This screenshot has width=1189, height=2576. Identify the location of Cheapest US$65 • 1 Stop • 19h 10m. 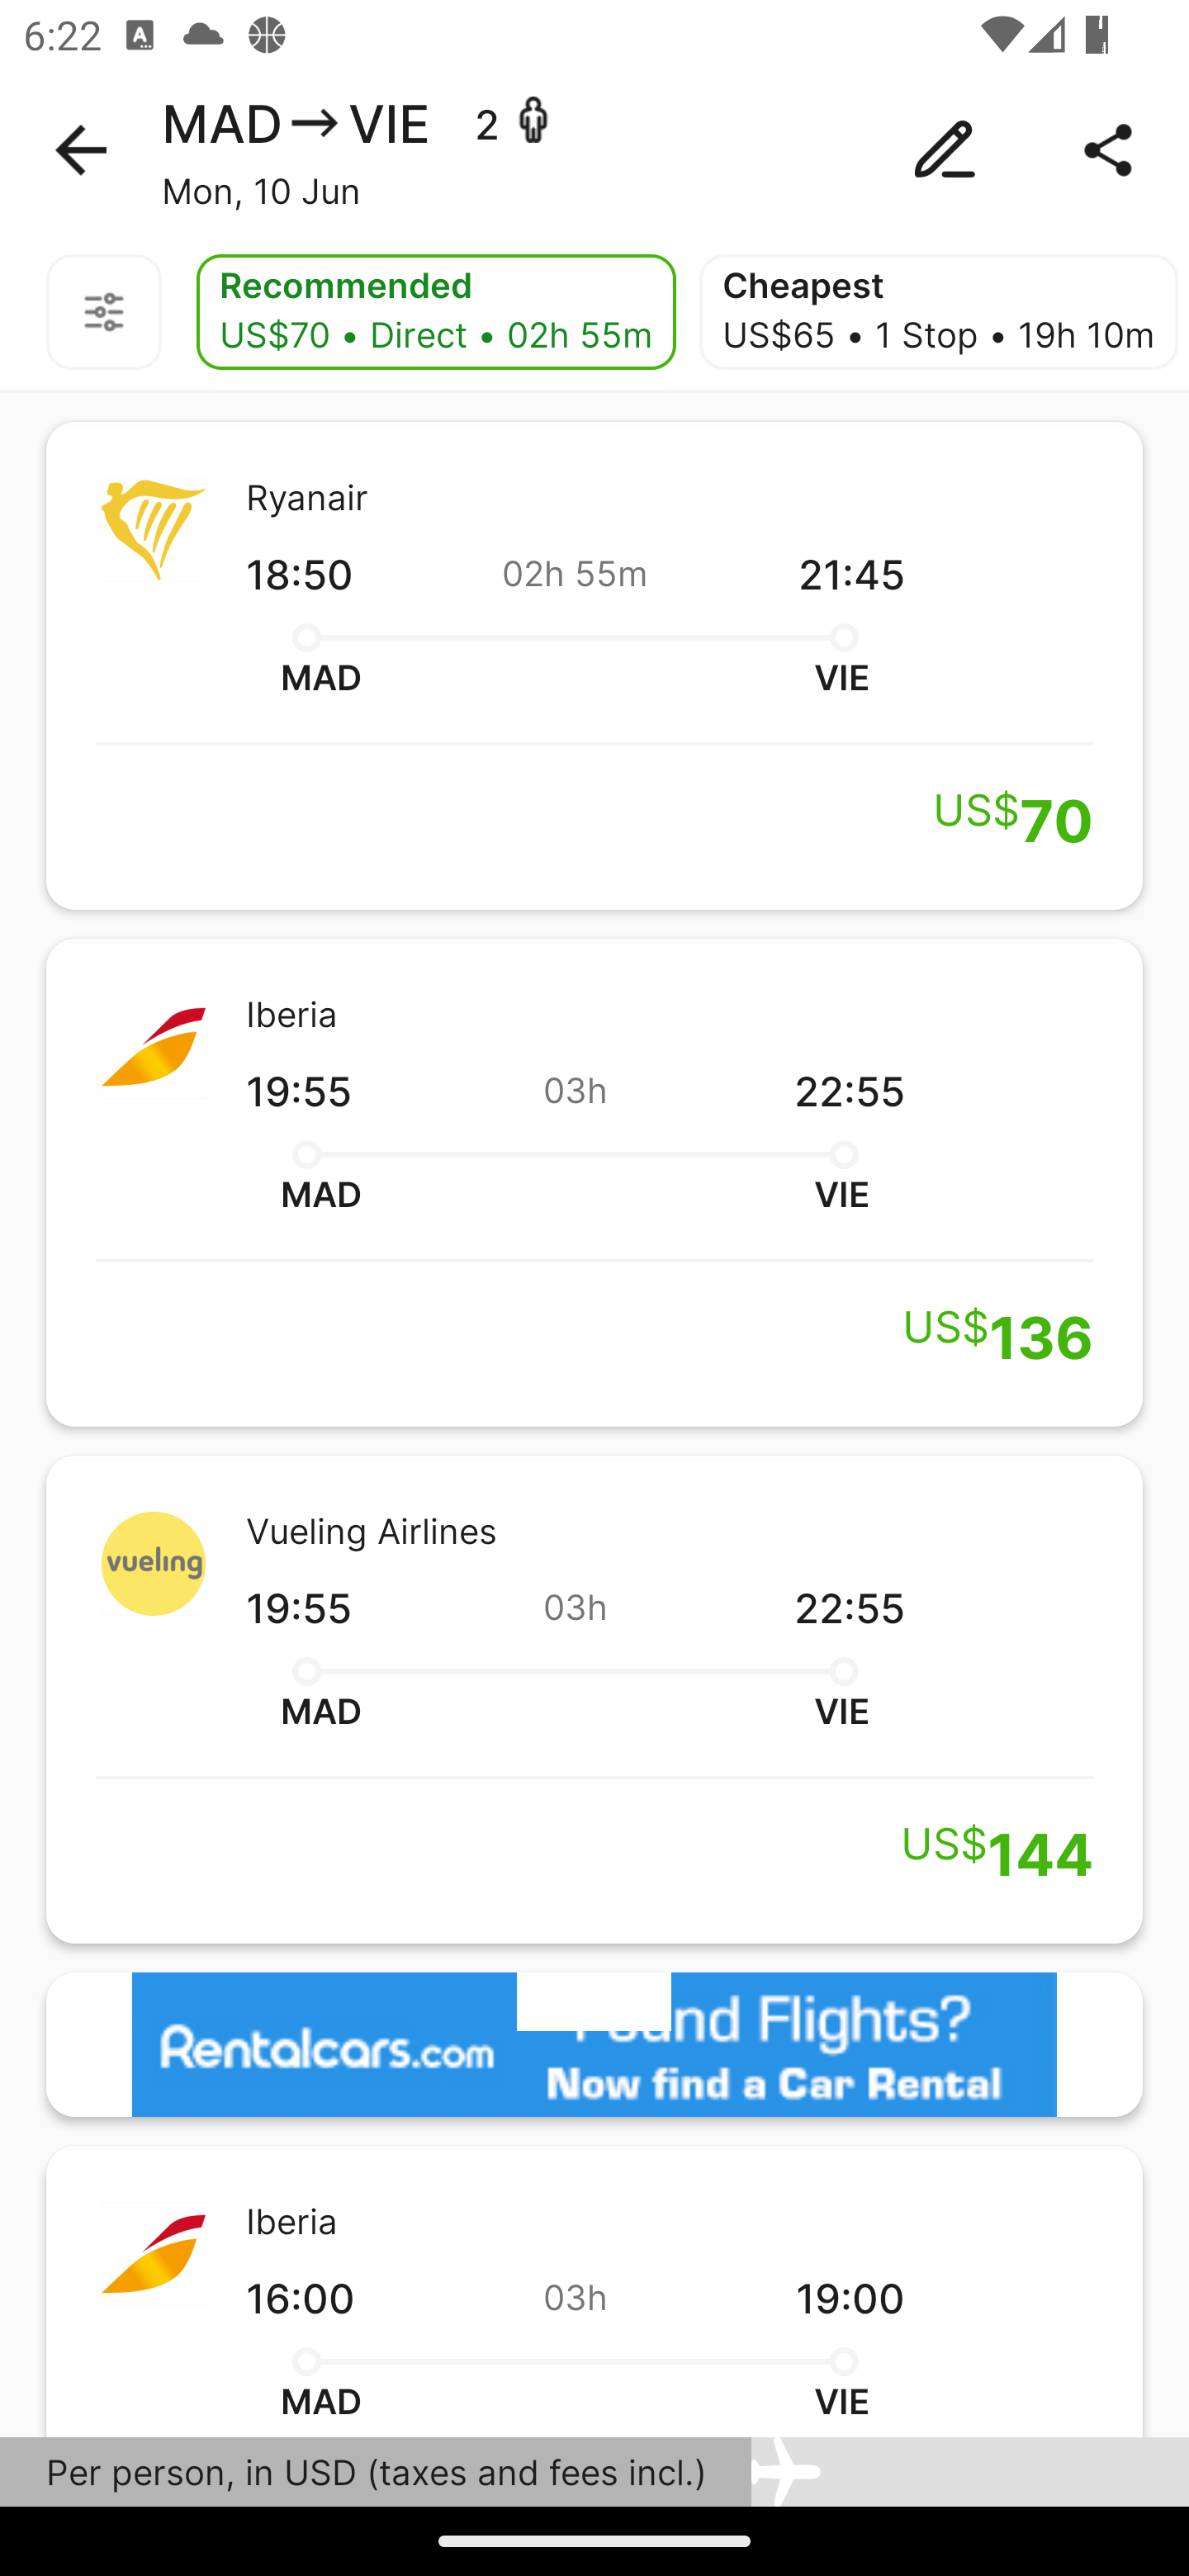
(938, 312).